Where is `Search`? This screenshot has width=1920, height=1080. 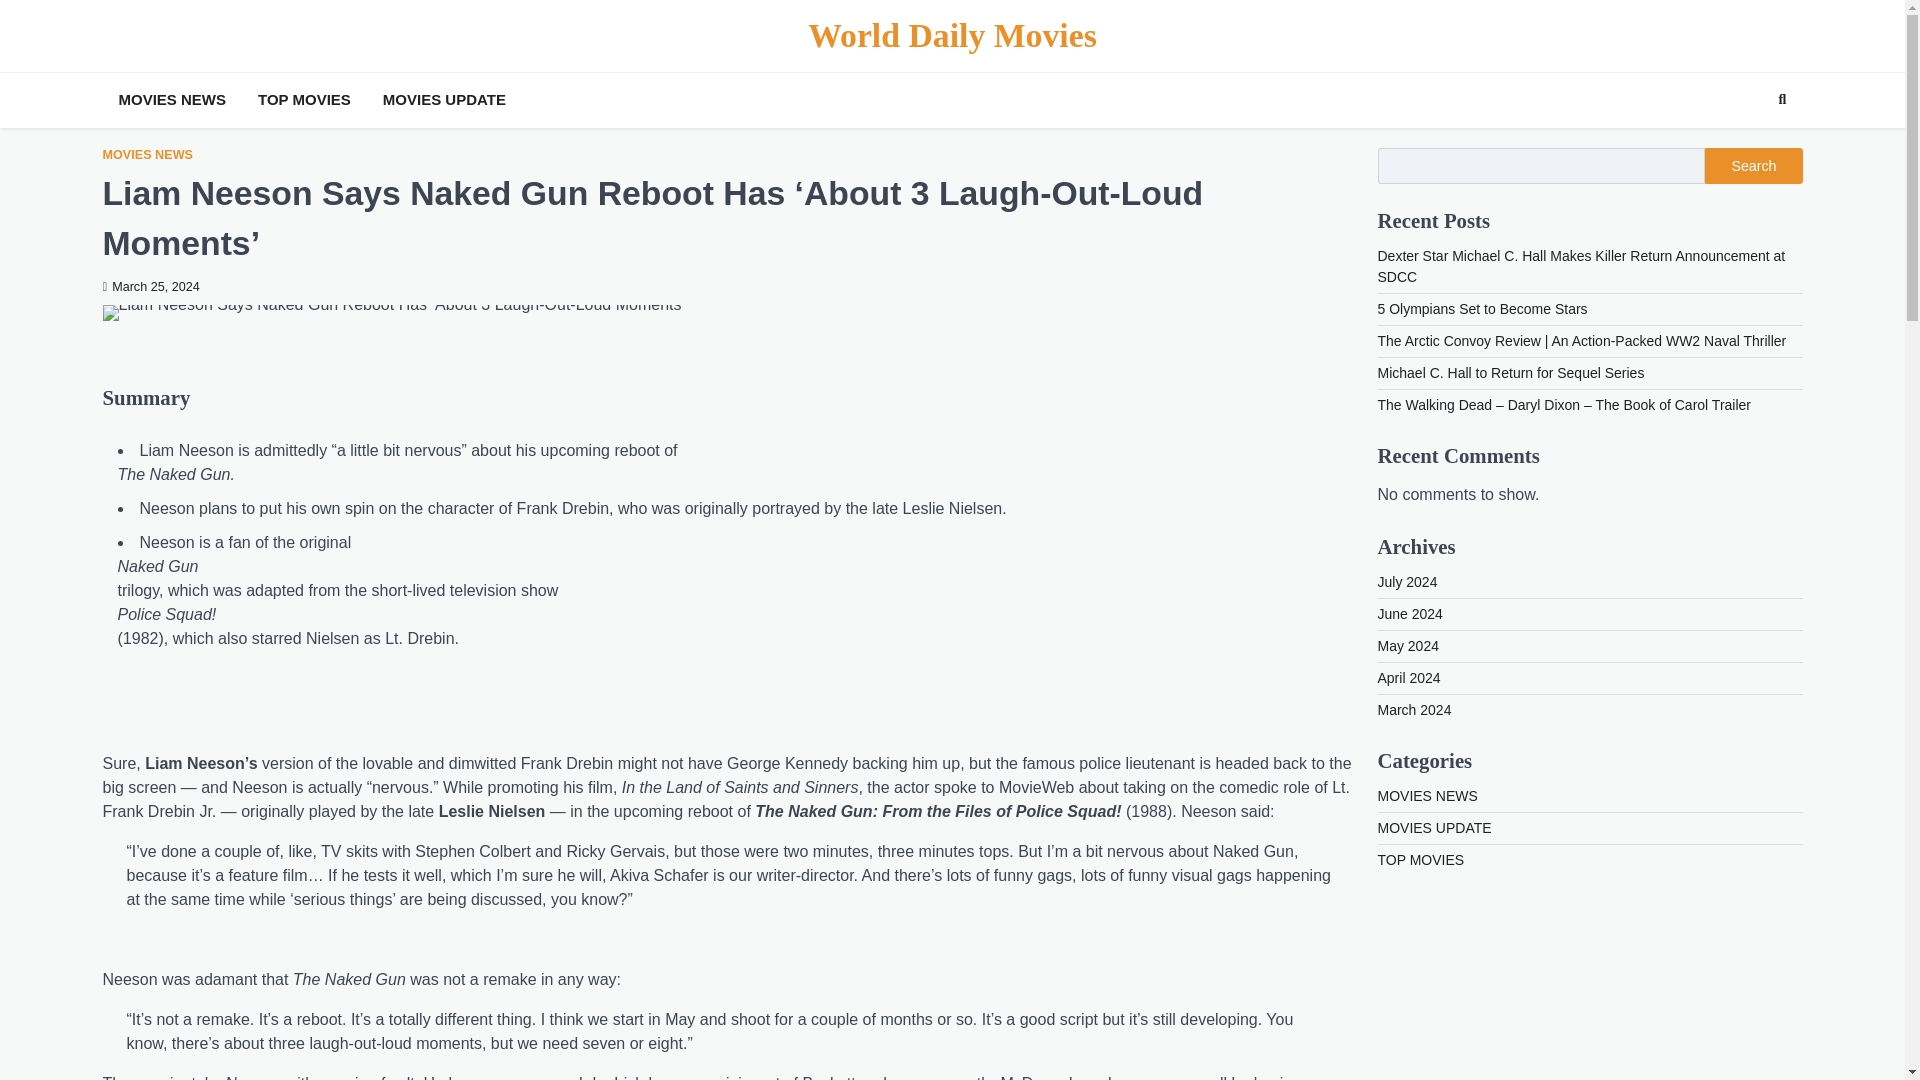 Search is located at coordinates (1782, 100).